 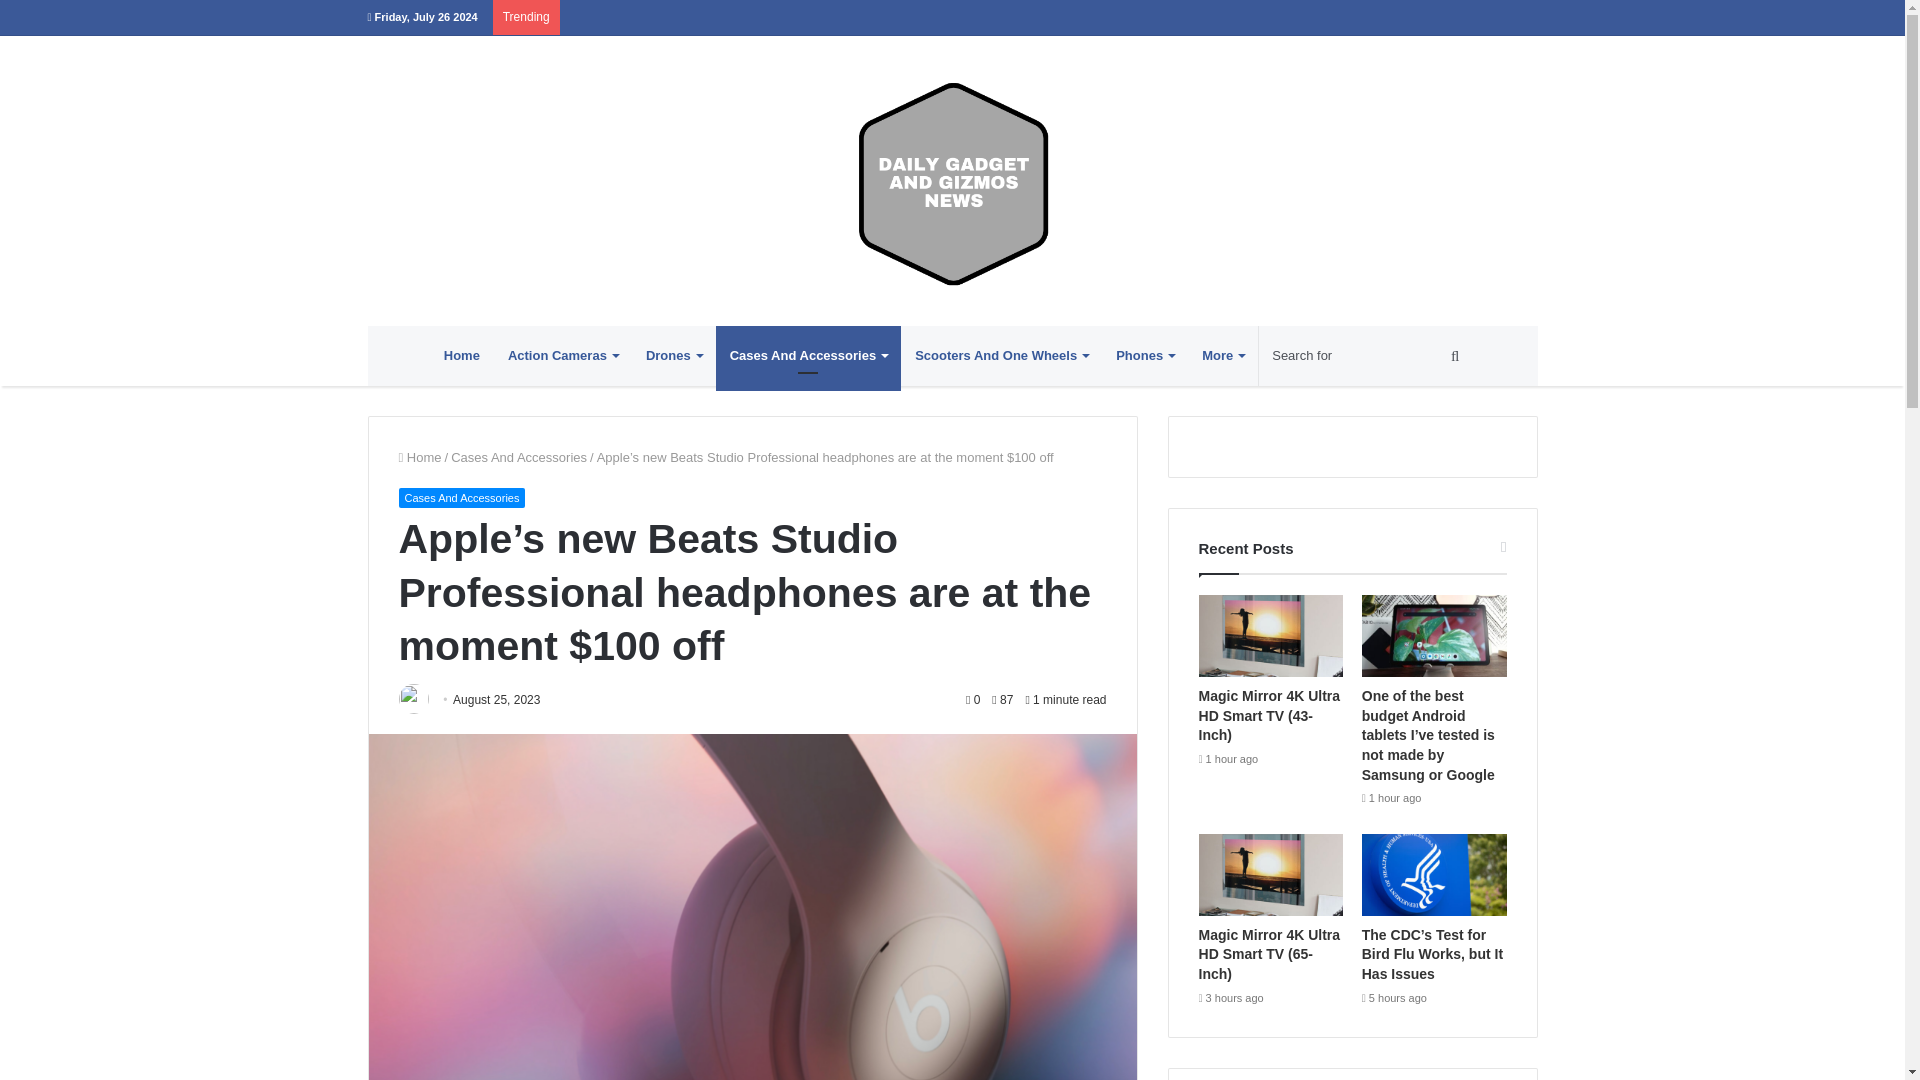 What do you see at coordinates (1145, 356) in the screenshot?
I see `Phones` at bounding box center [1145, 356].